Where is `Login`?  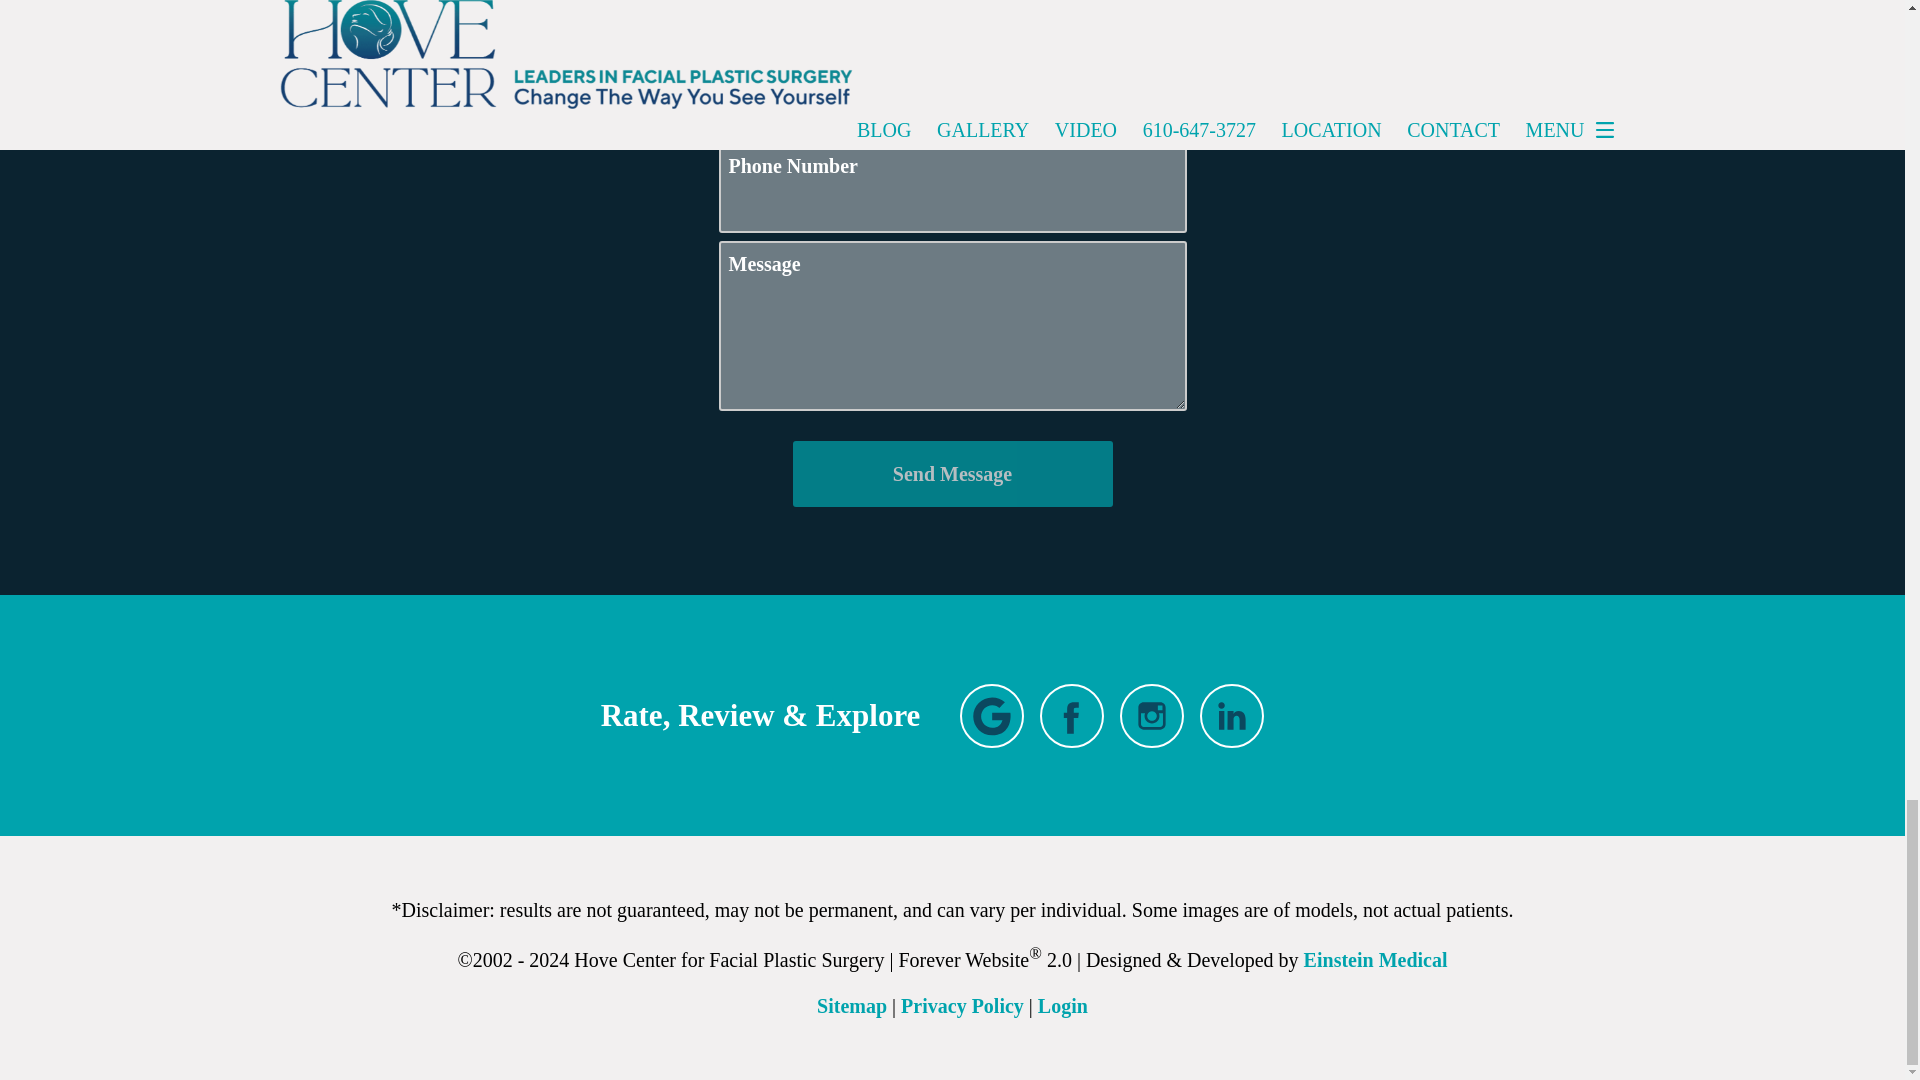
Login is located at coordinates (1063, 1006).